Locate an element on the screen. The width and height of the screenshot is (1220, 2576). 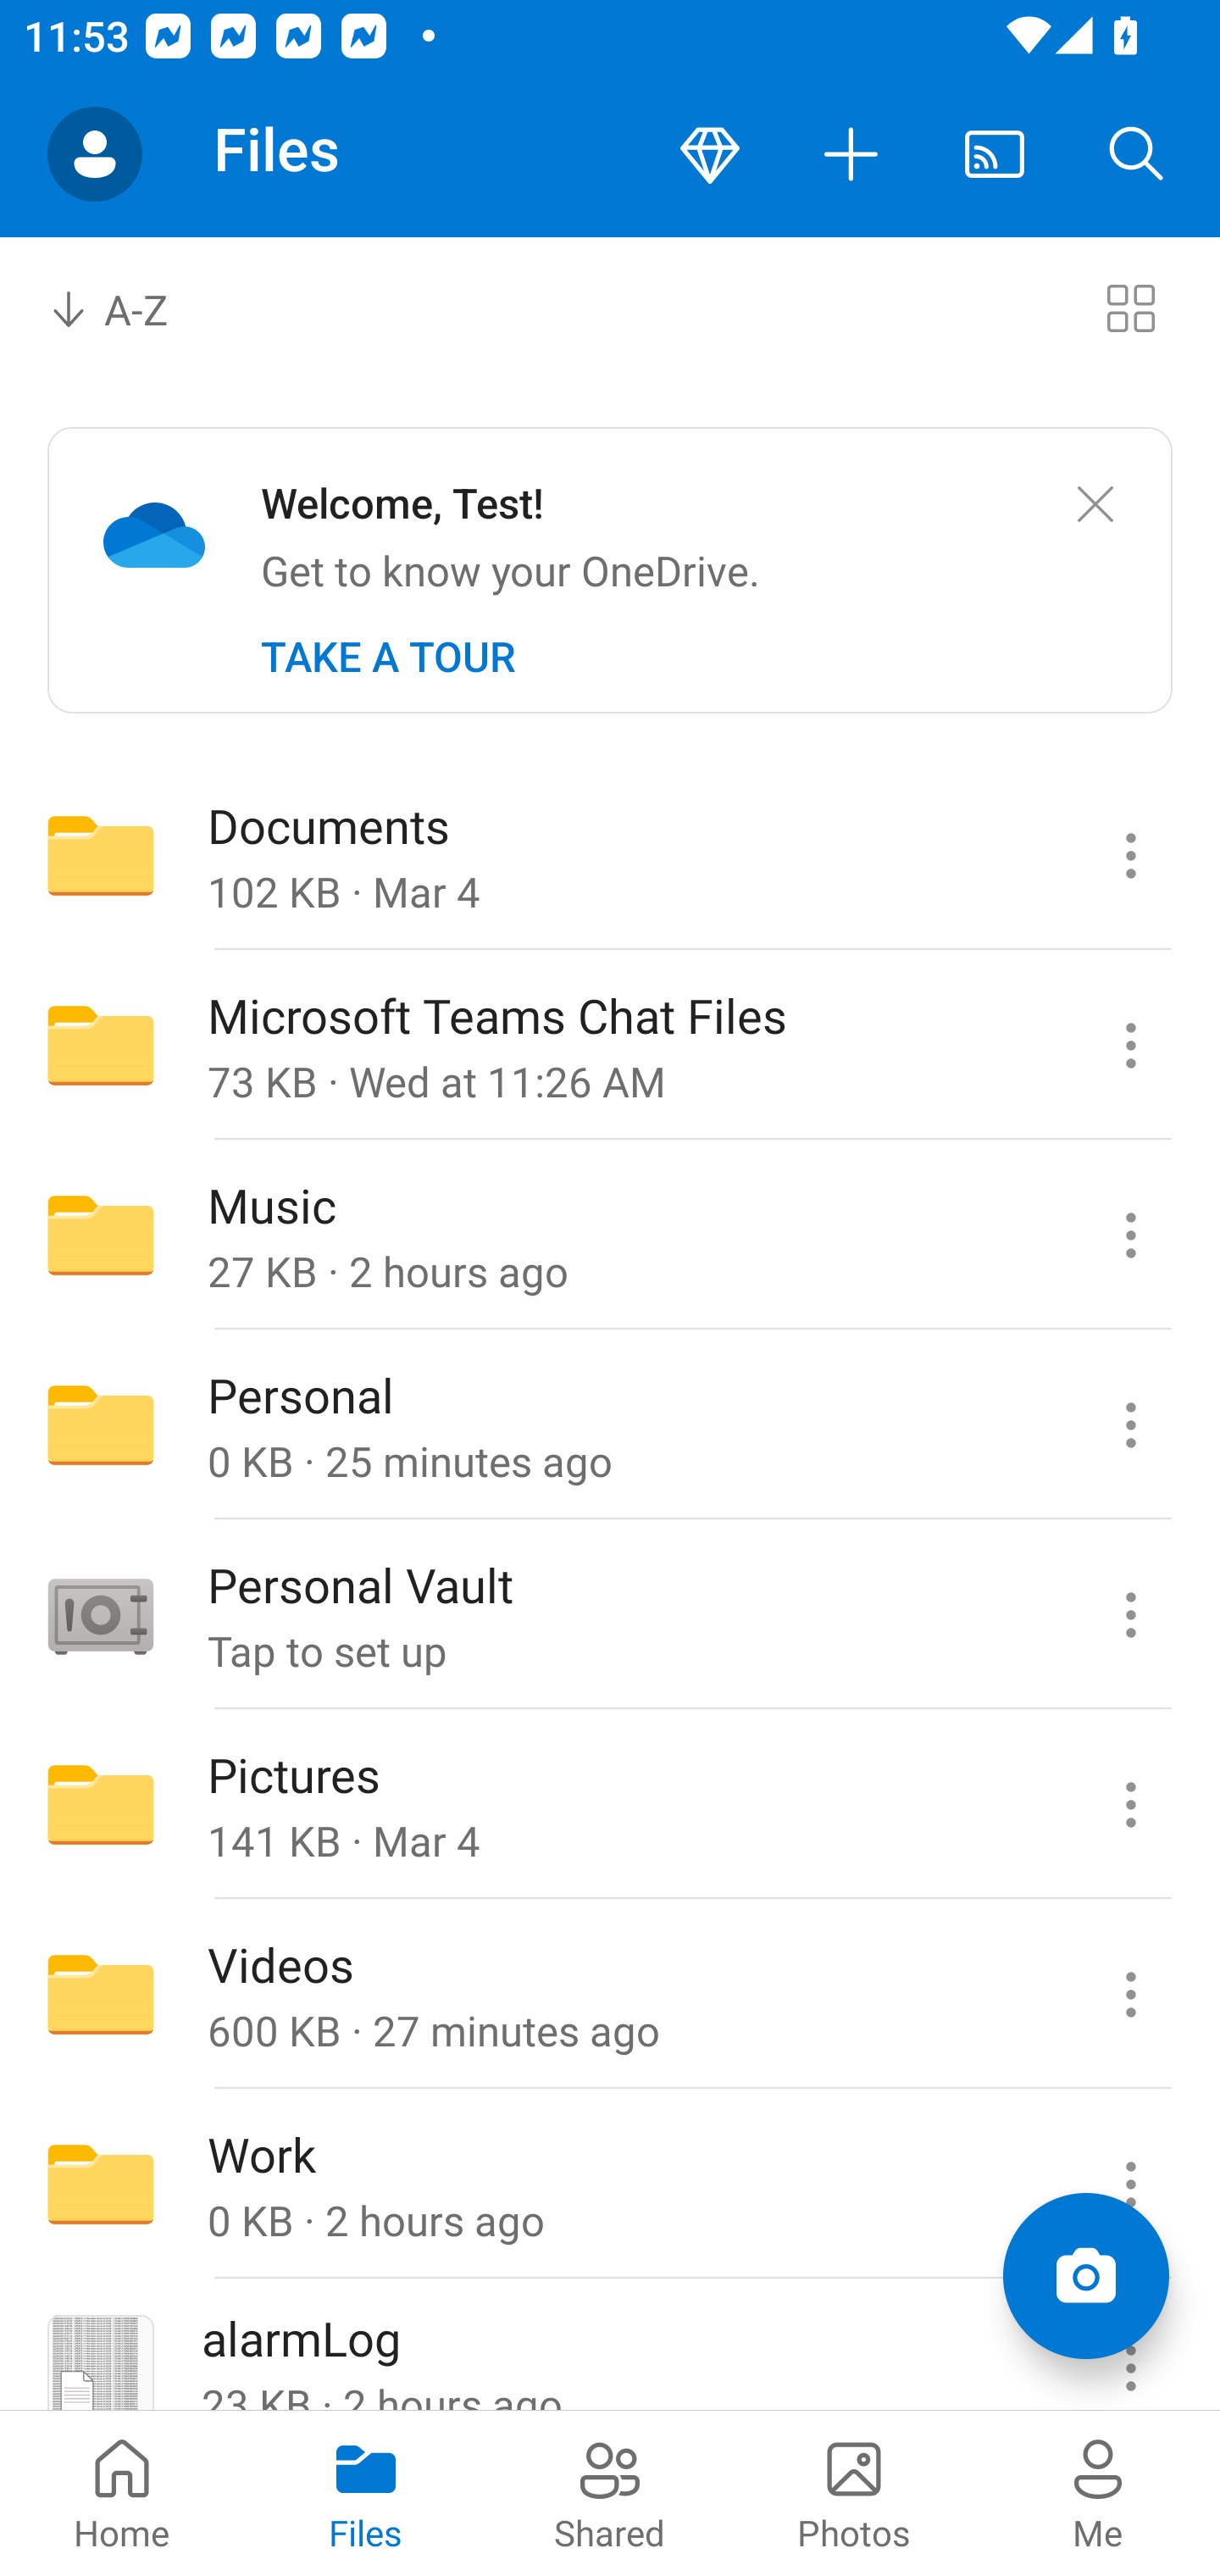
More actions button is located at coordinates (852, 154).